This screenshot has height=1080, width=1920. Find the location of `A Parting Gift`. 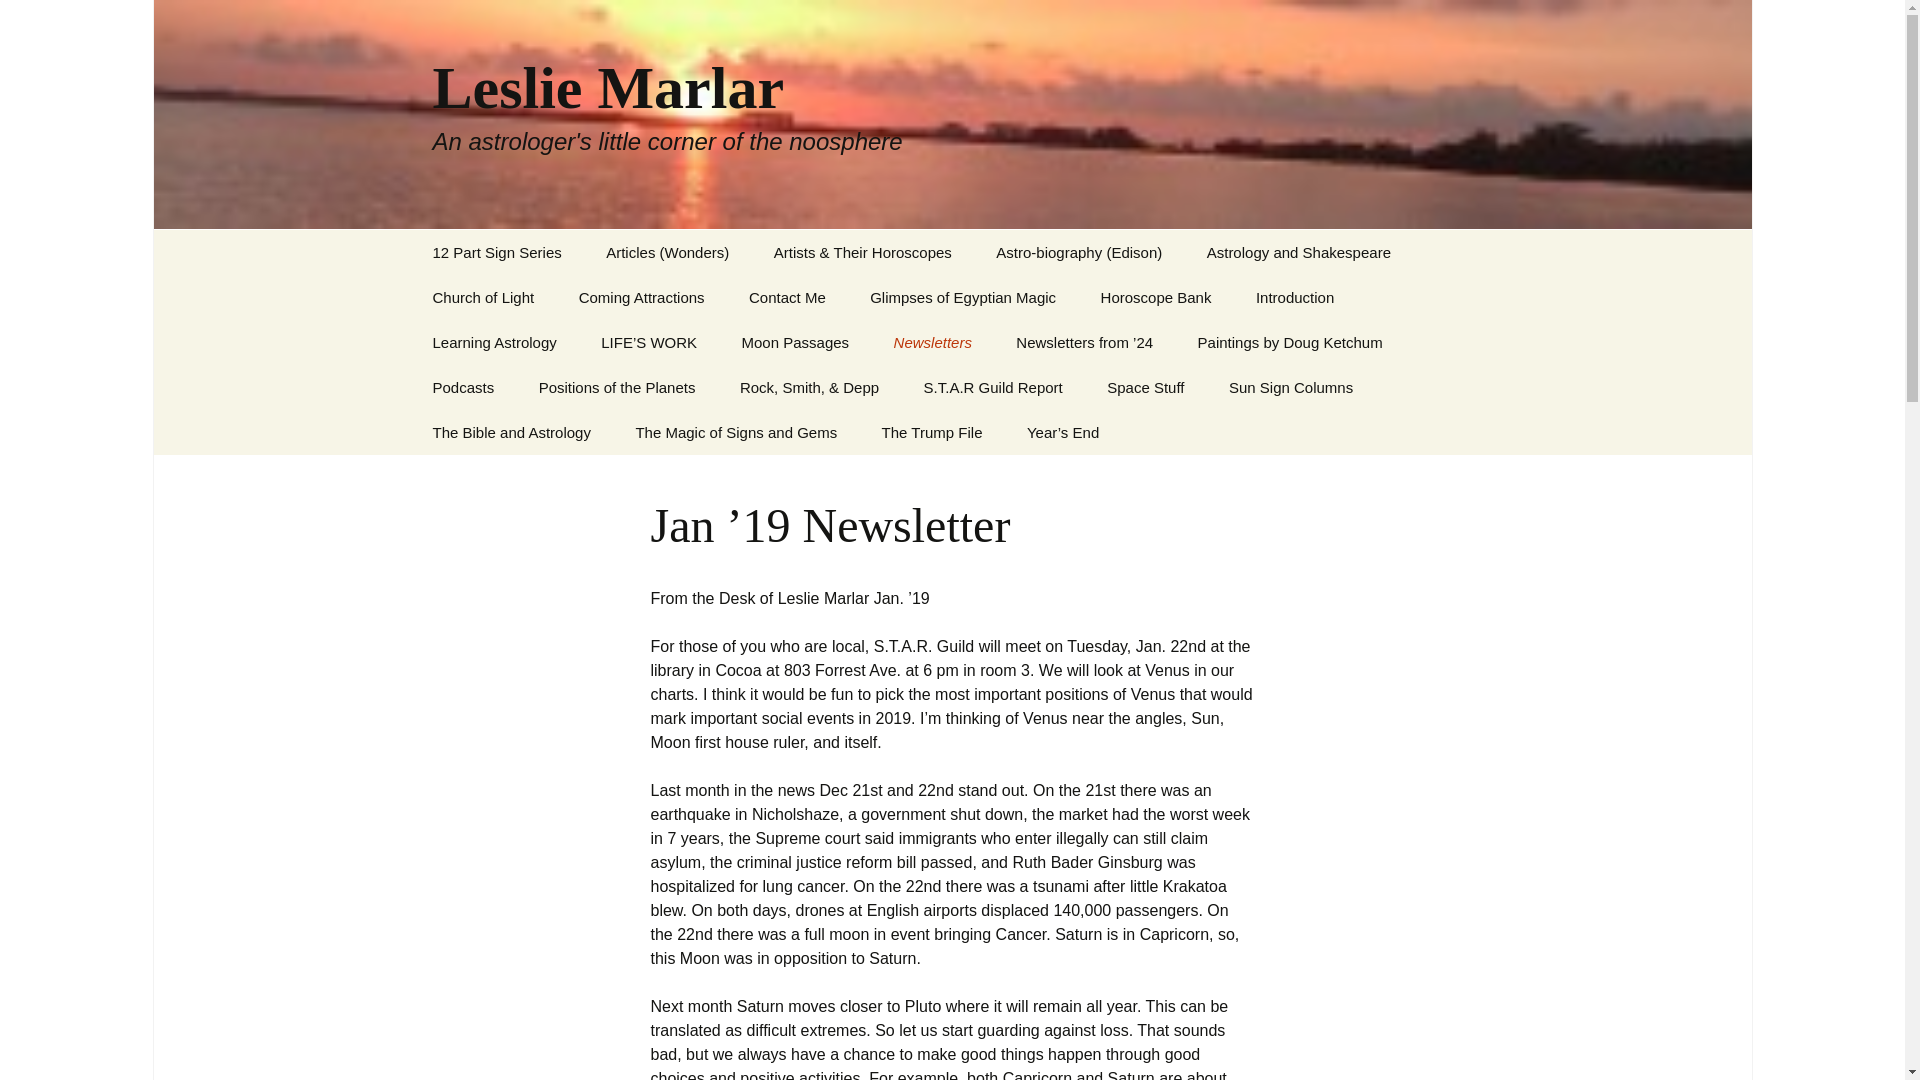

A Parting Gift is located at coordinates (685, 297).